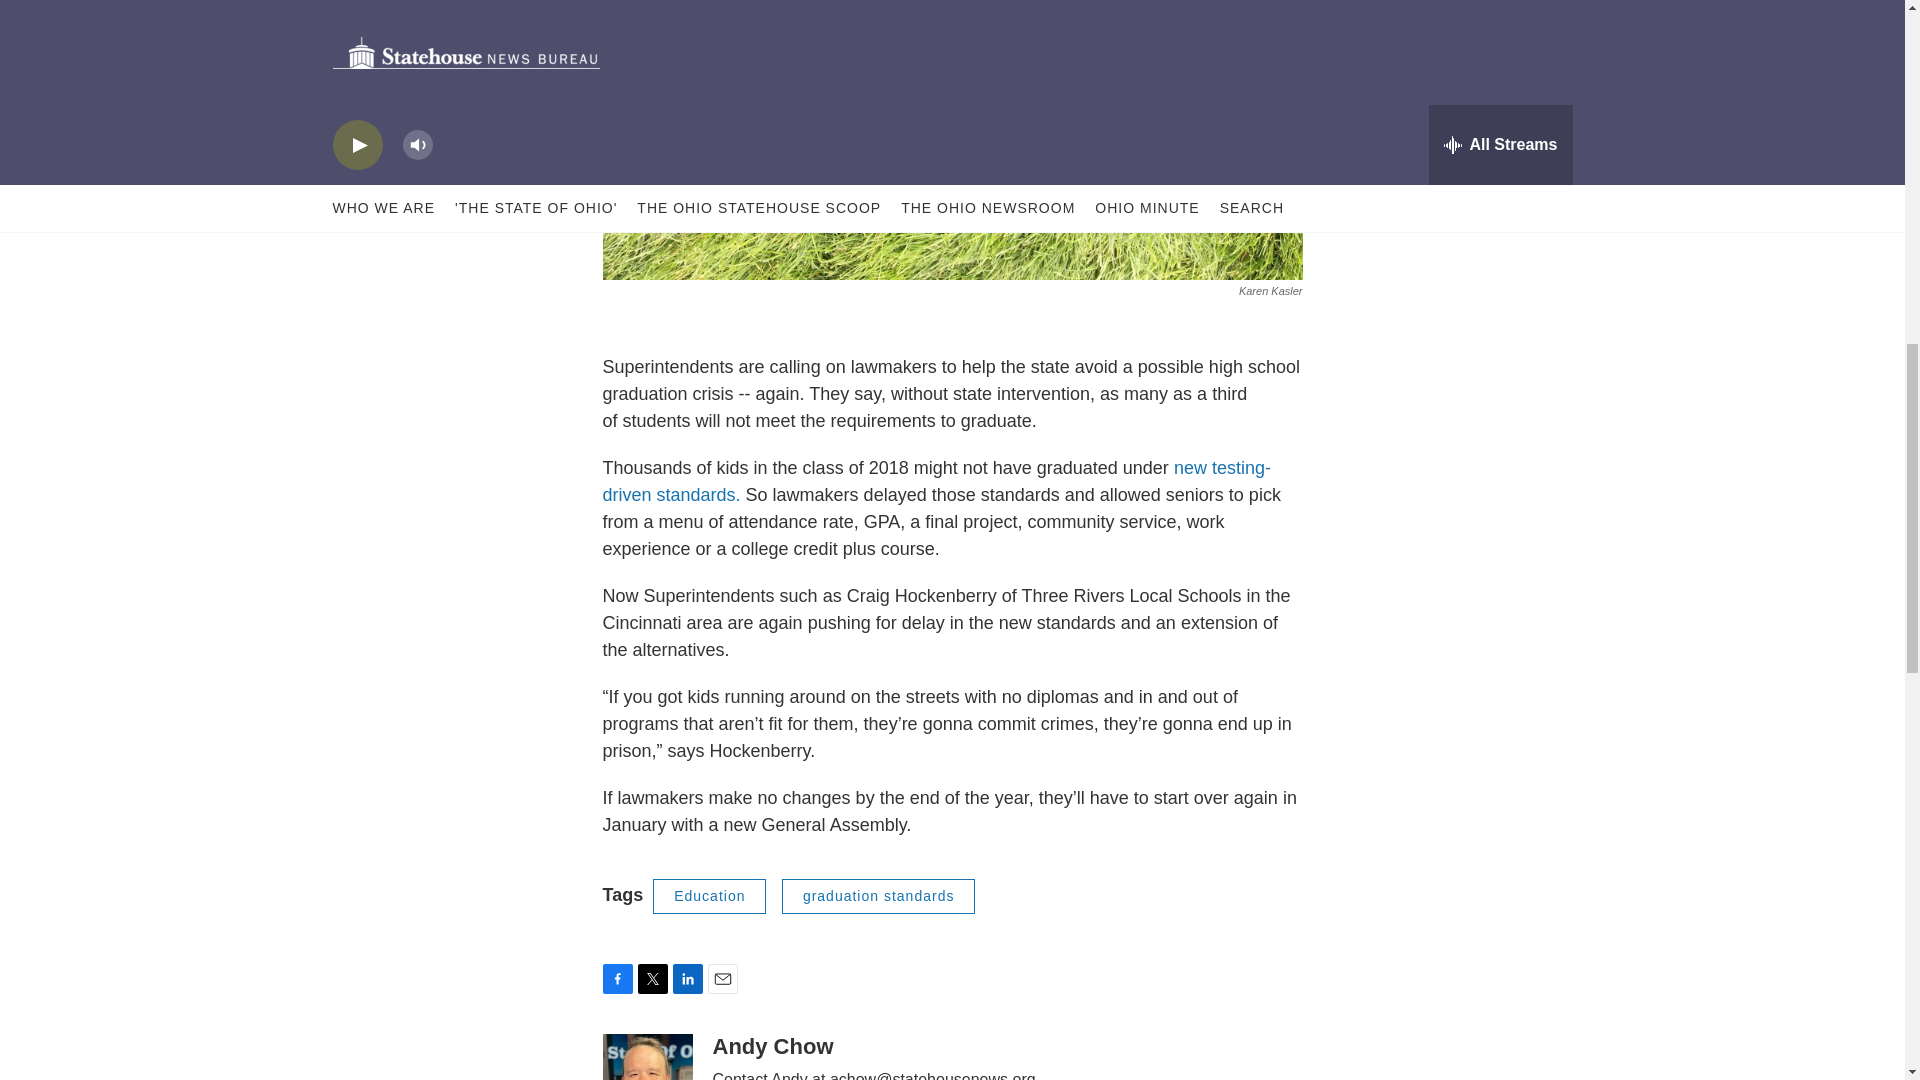 This screenshot has width=1920, height=1080. I want to click on graduation standards, so click(878, 896).